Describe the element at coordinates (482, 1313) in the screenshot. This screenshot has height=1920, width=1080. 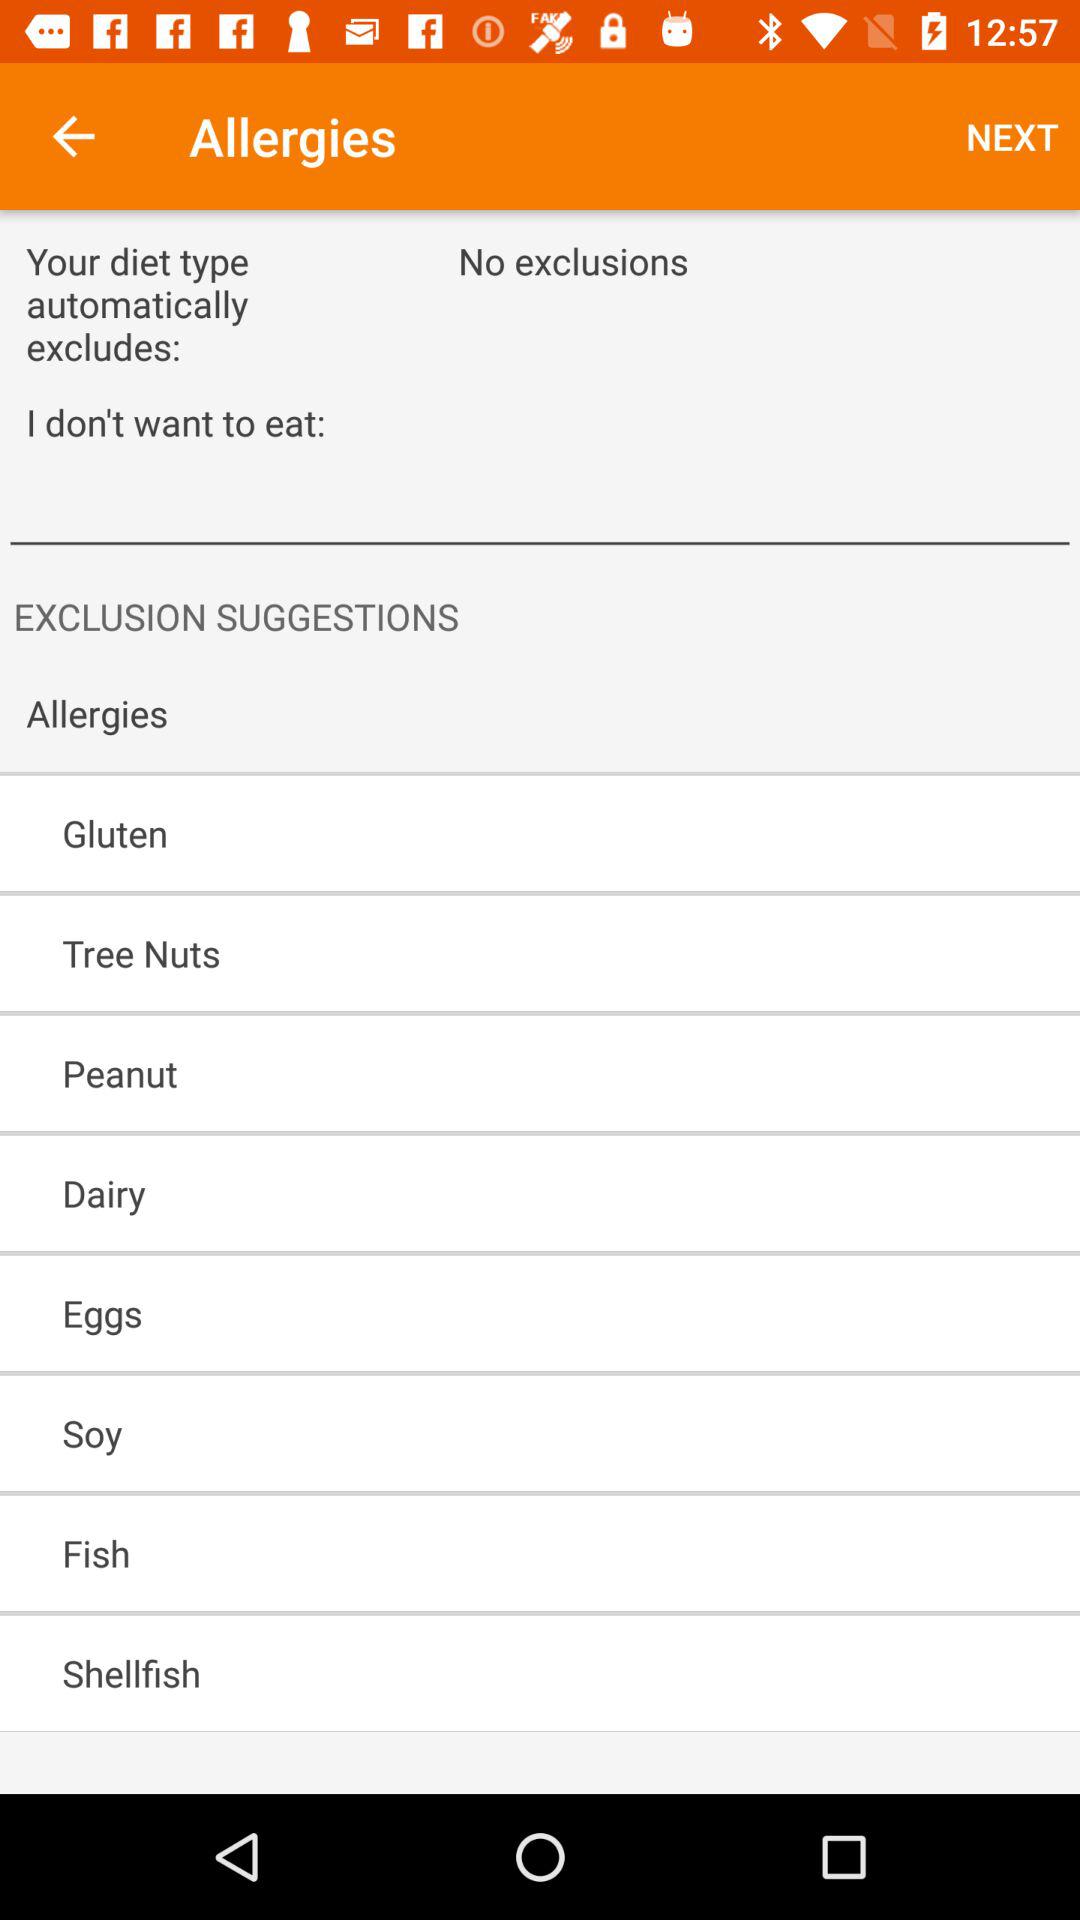
I see `jump until eggs` at that location.